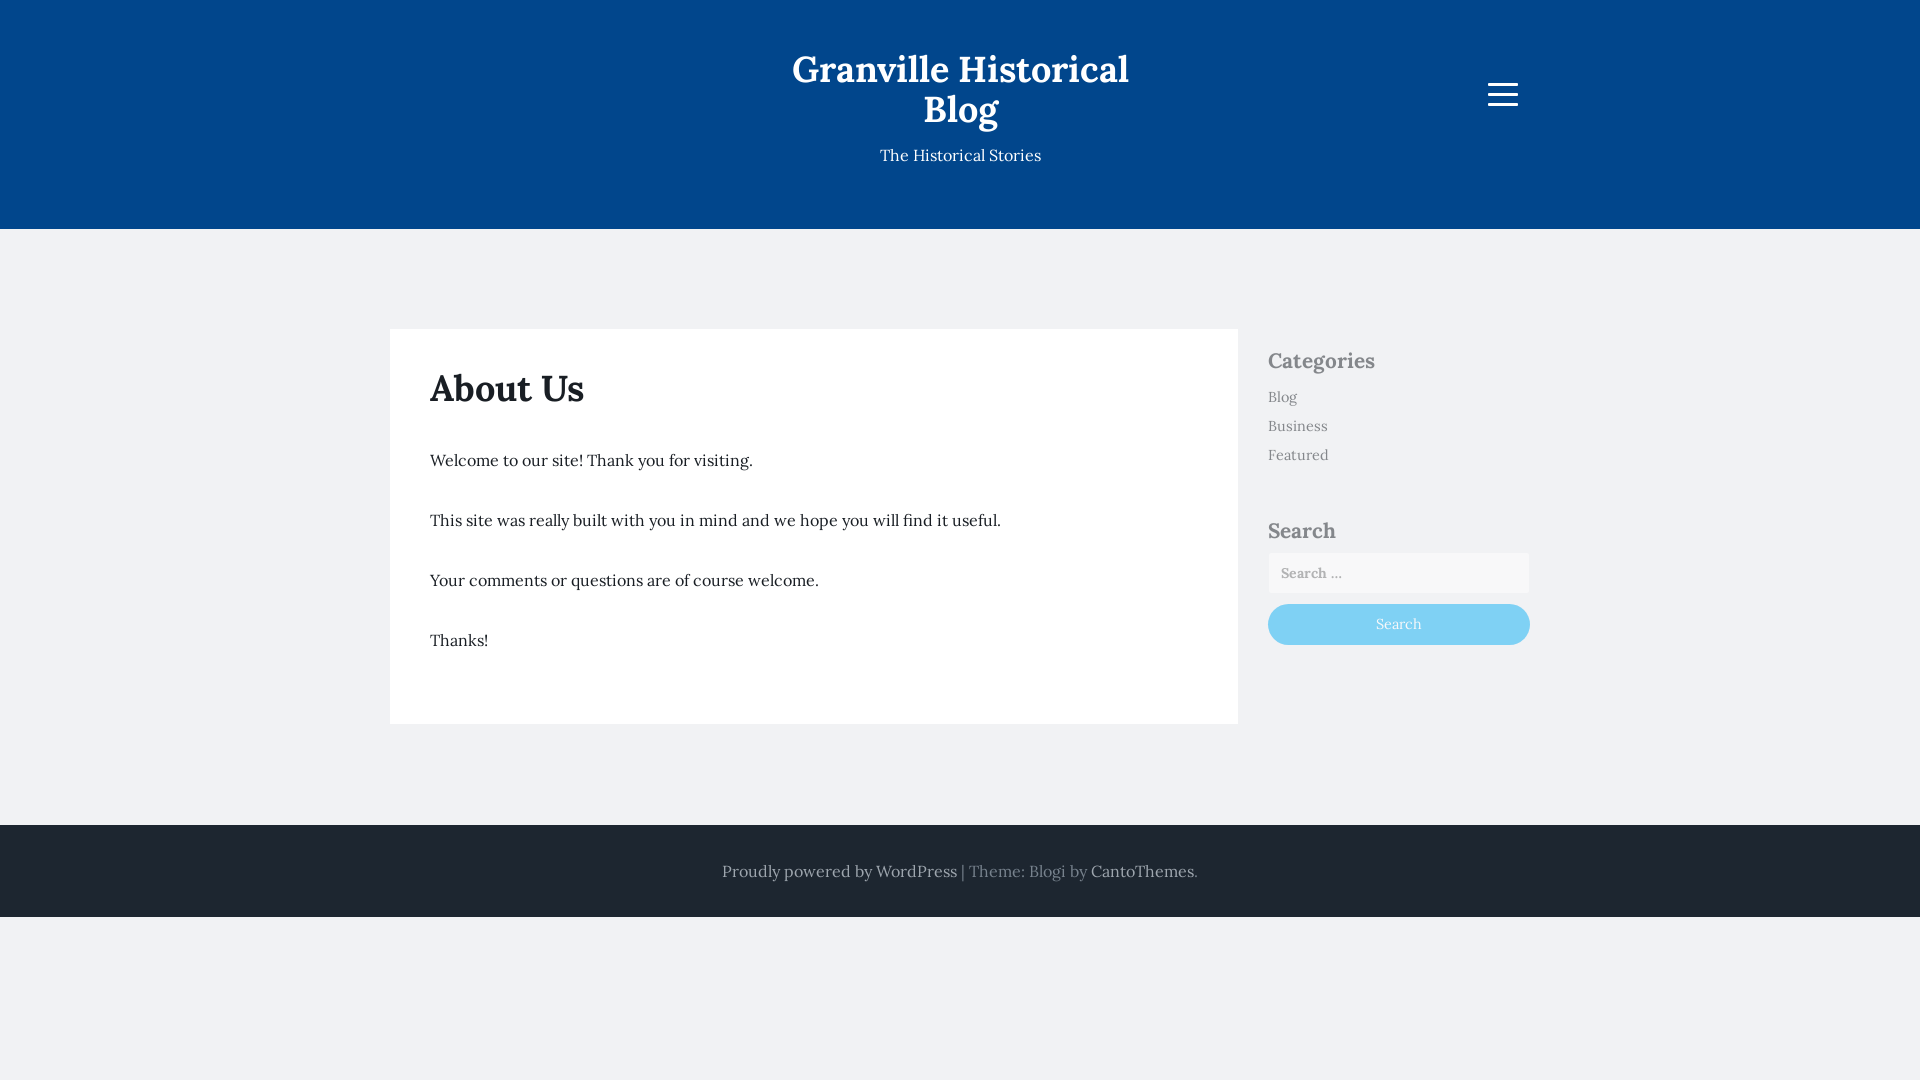 This screenshot has width=1920, height=1080. Describe the element at coordinates (1298, 455) in the screenshot. I see `Featured` at that location.